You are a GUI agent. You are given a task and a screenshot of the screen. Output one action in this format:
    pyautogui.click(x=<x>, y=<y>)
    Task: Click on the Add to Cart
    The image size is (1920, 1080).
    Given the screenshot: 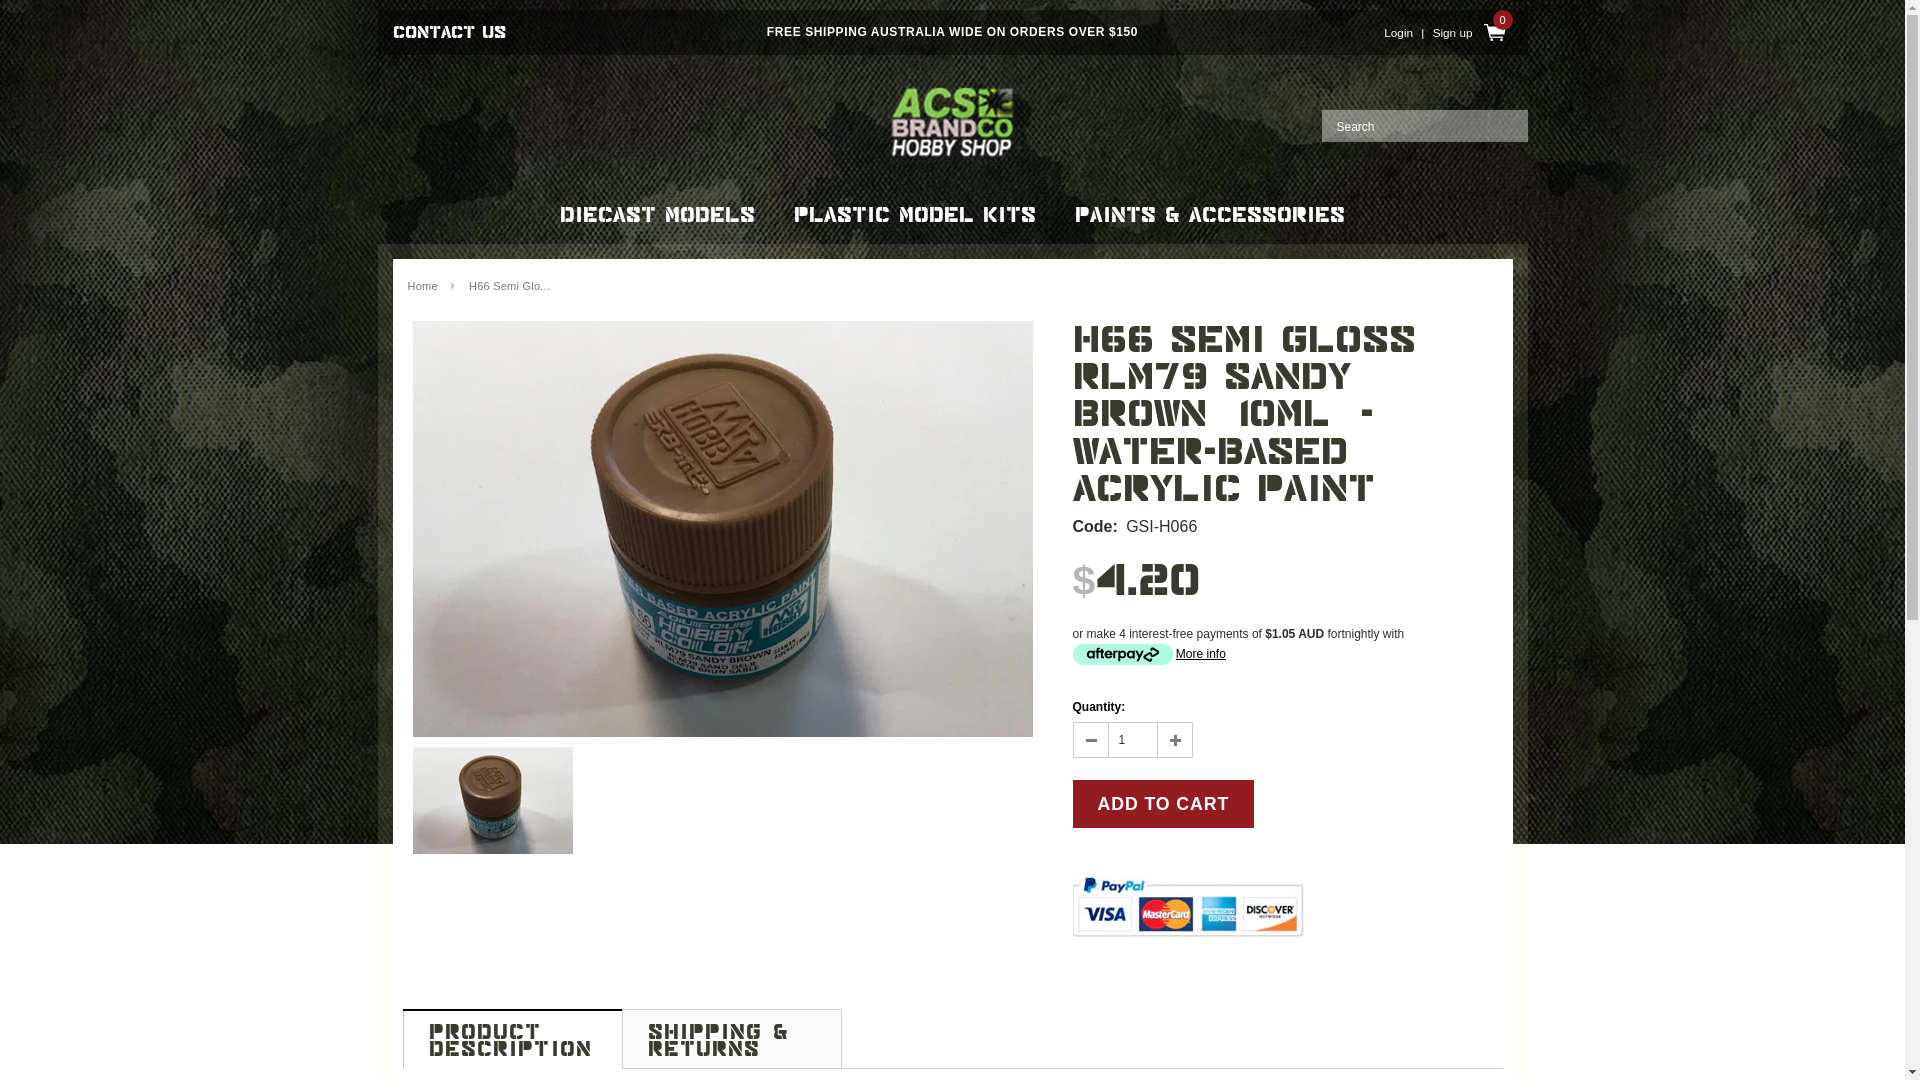 What is the action you would take?
    pyautogui.click(x=1163, y=804)
    